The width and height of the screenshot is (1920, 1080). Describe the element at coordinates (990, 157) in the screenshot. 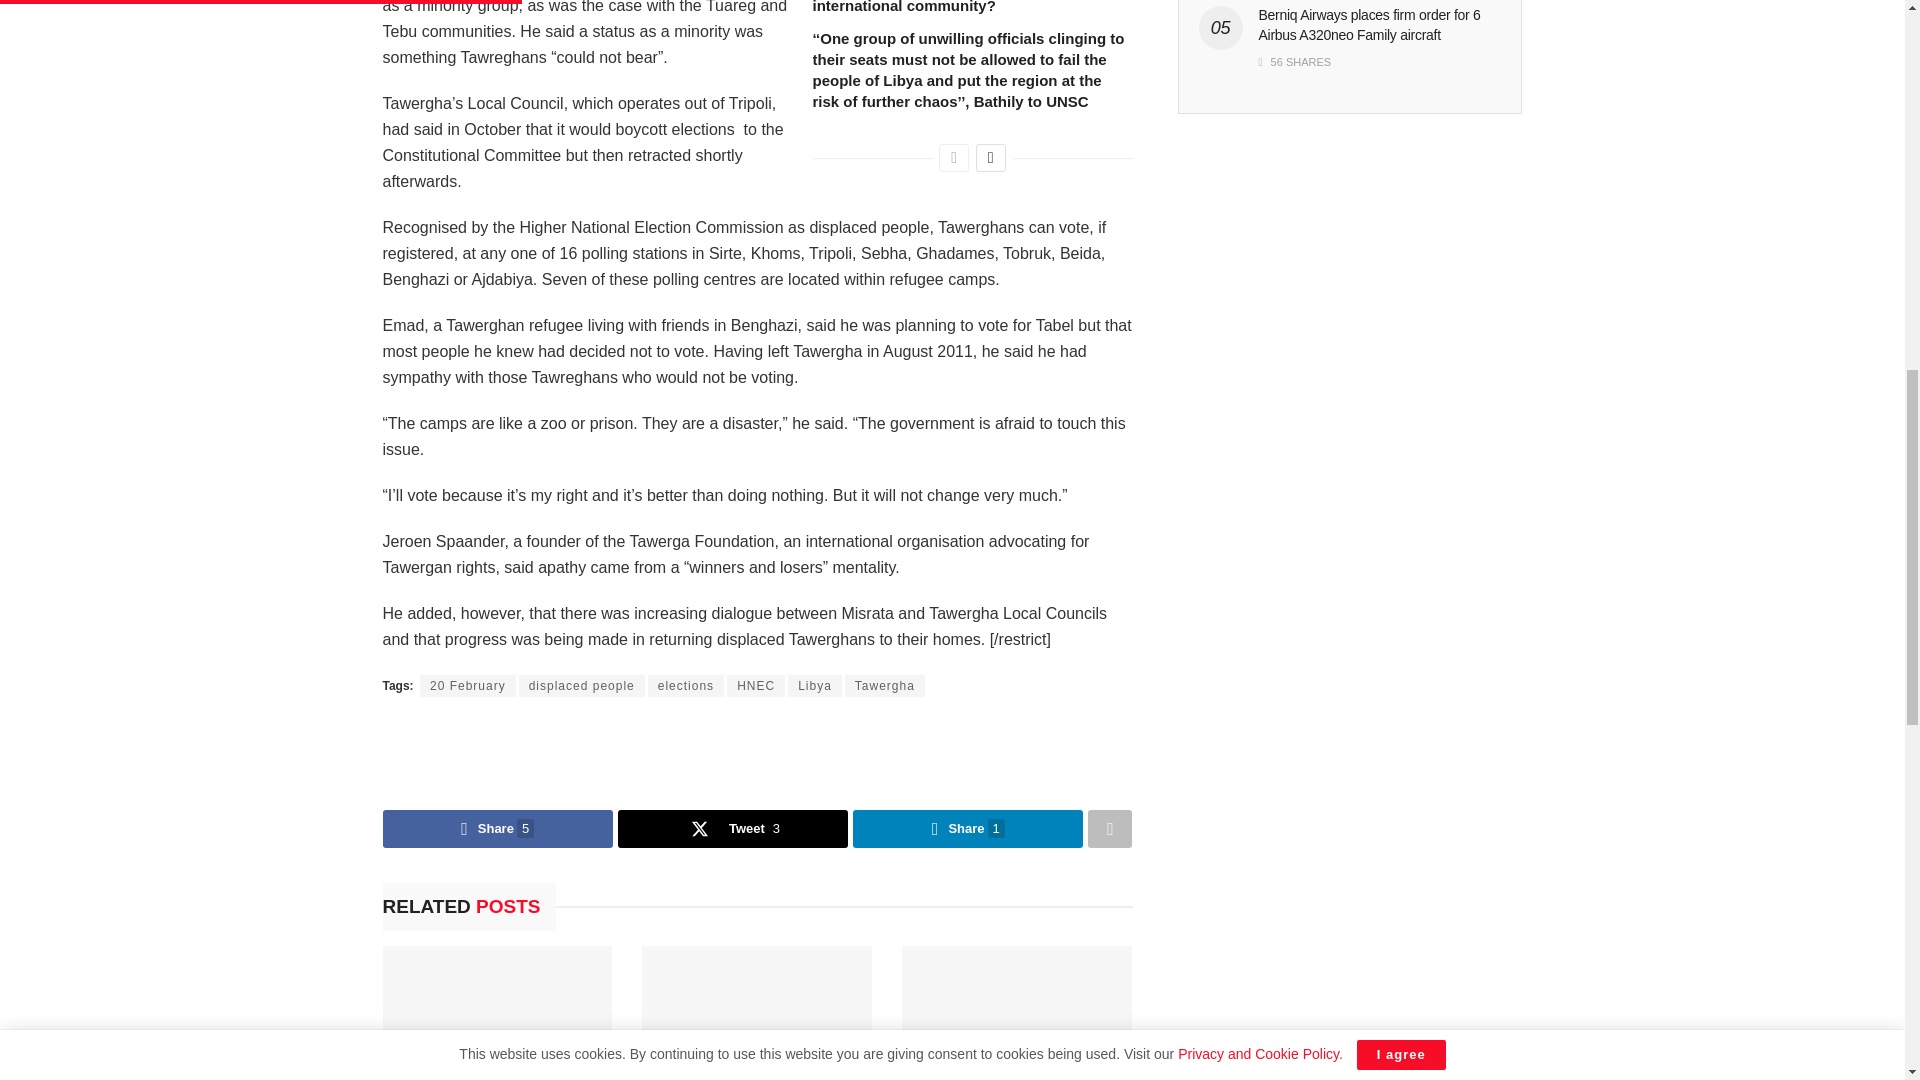

I see `Next` at that location.